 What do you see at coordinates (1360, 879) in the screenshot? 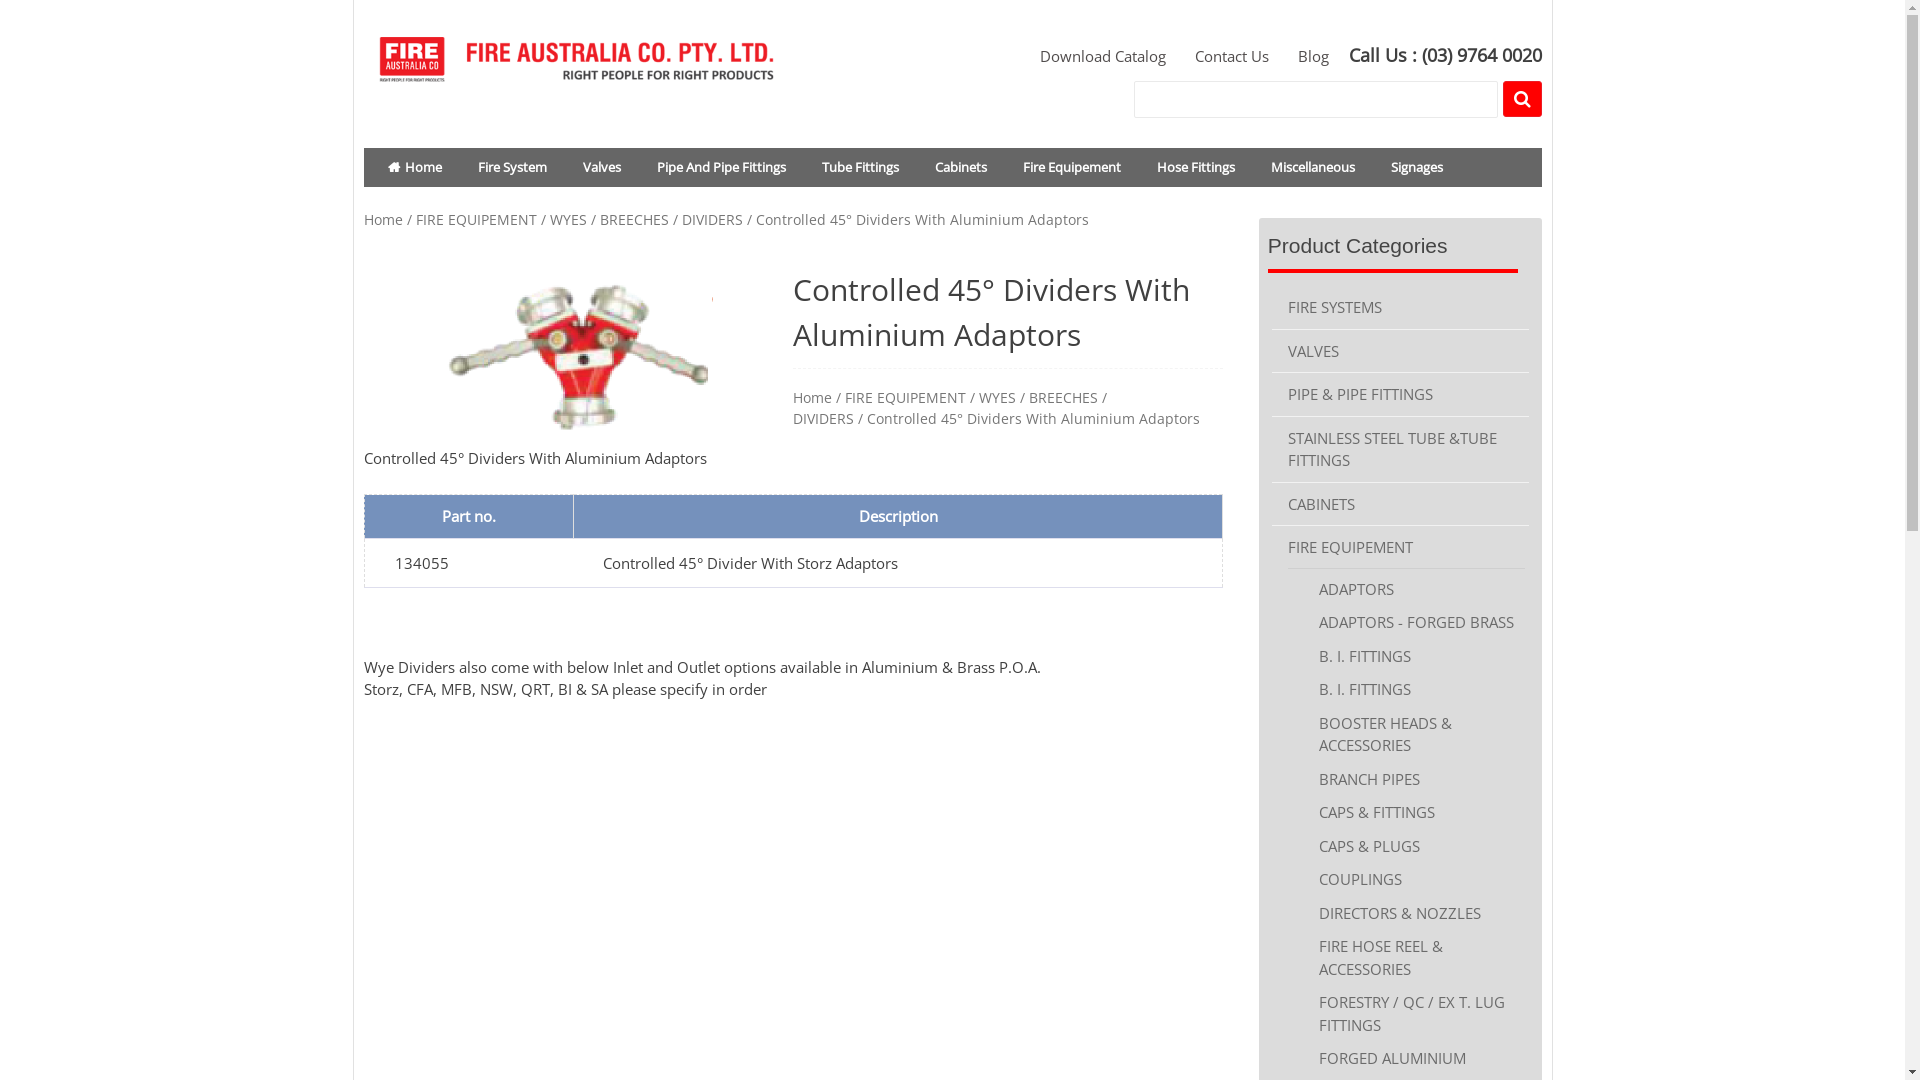
I see `COUPLINGS` at bounding box center [1360, 879].